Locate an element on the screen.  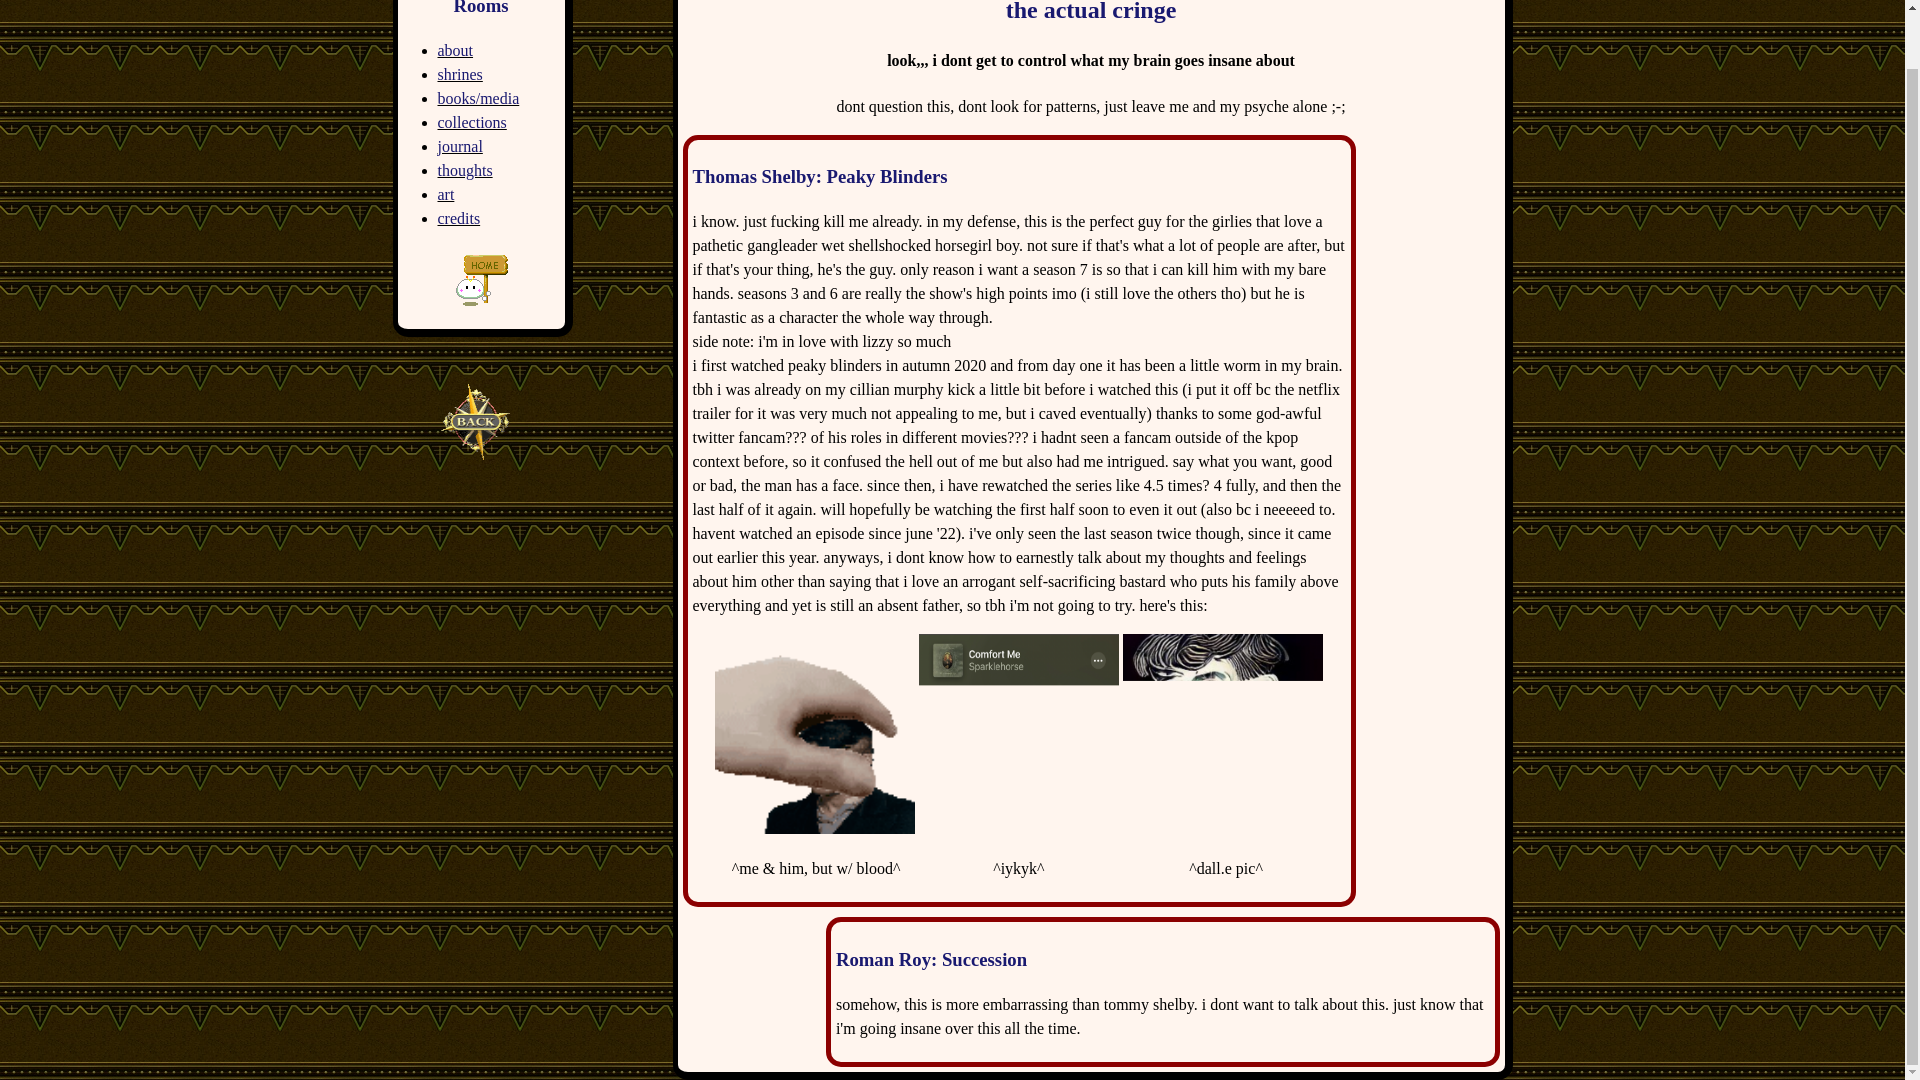
credits is located at coordinates (459, 218).